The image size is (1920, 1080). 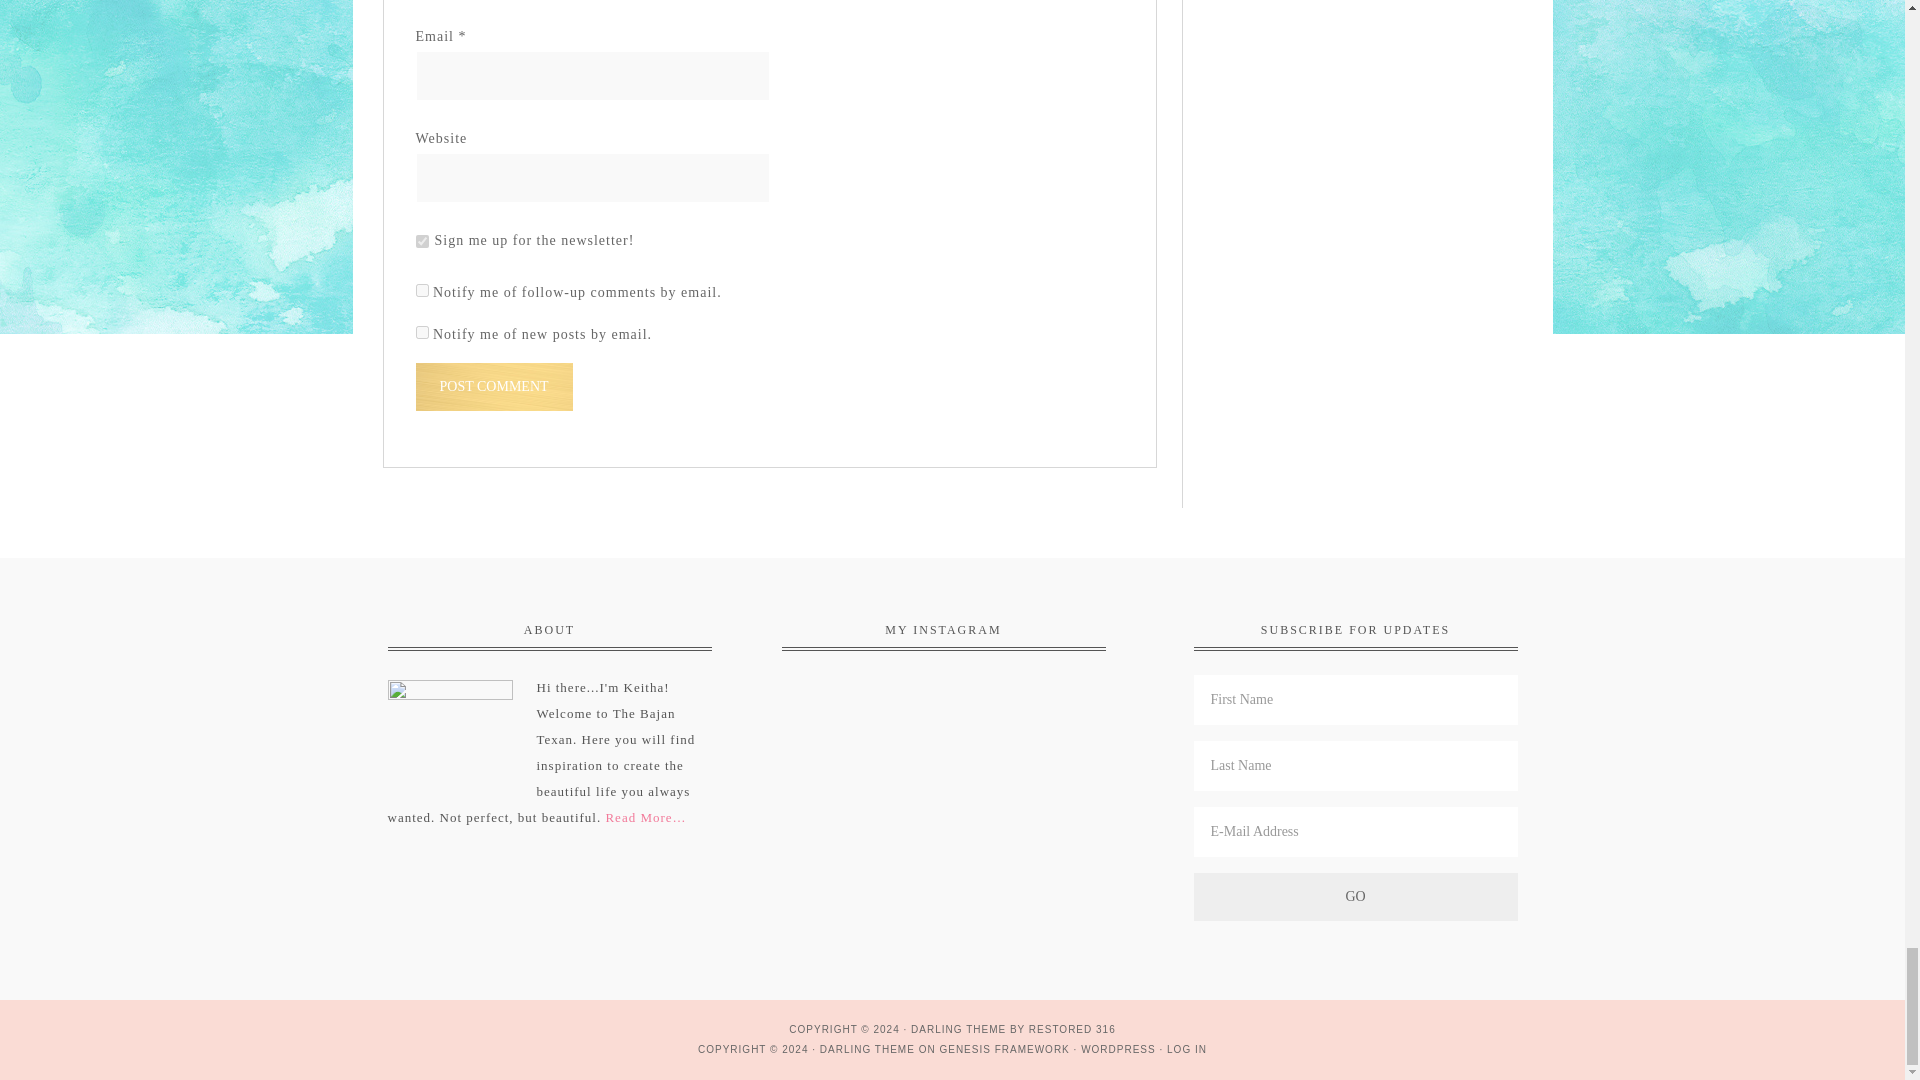 What do you see at coordinates (422, 332) in the screenshot?
I see `subscribe` at bounding box center [422, 332].